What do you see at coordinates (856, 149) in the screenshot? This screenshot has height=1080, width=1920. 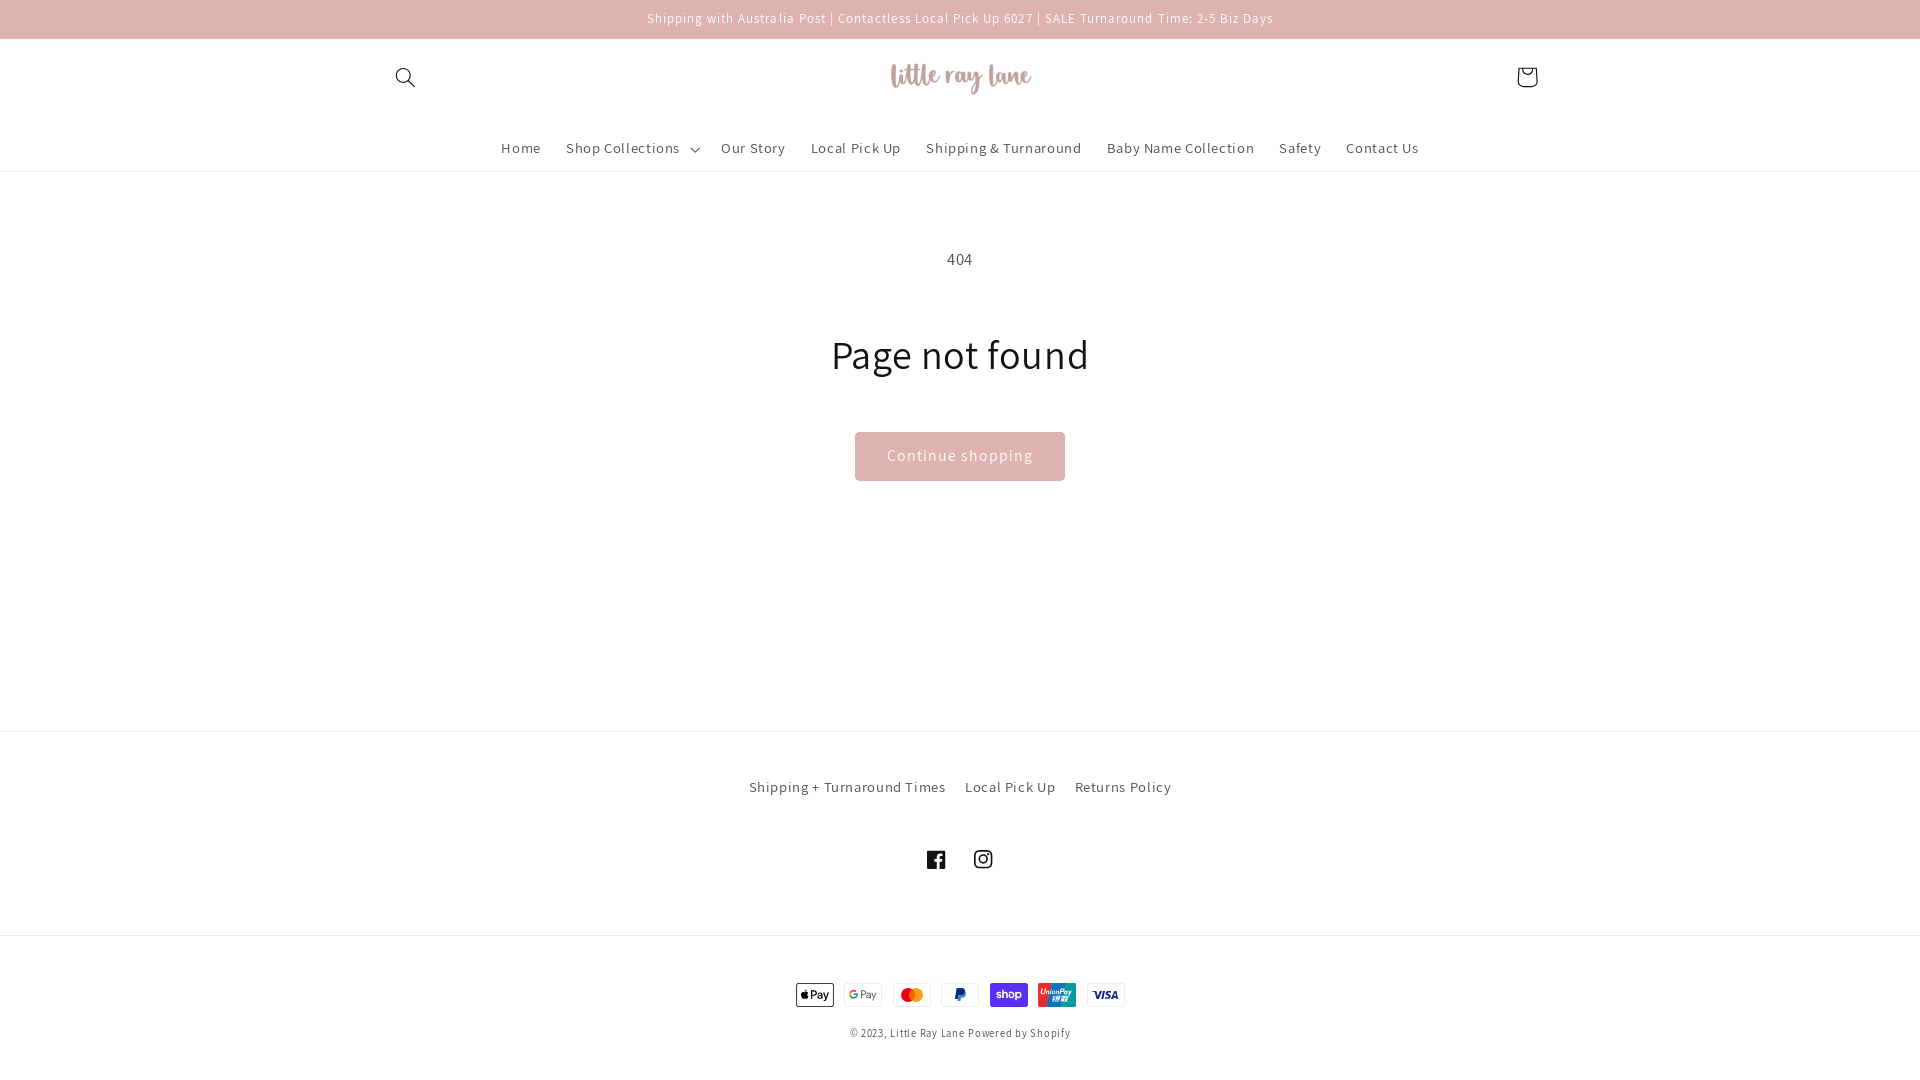 I see `Local Pick Up` at bounding box center [856, 149].